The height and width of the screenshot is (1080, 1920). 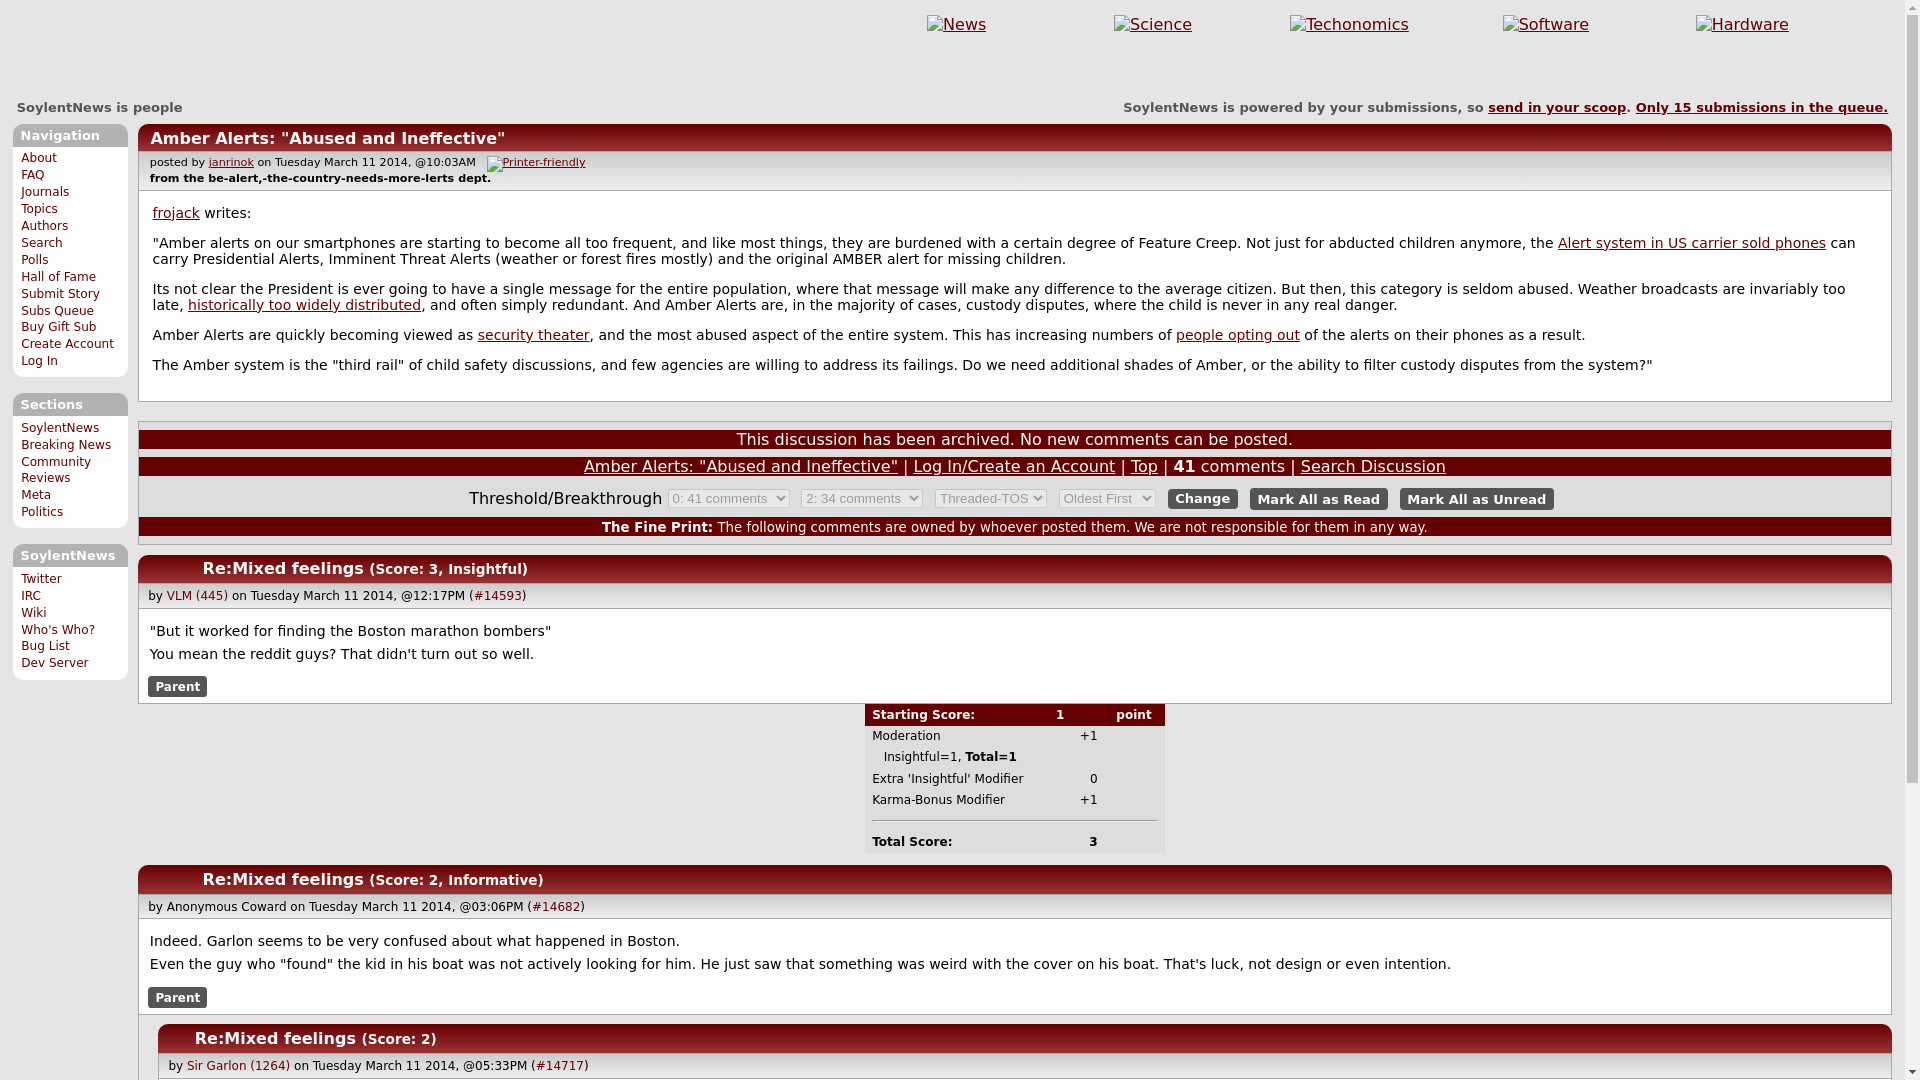 What do you see at coordinates (41, 579) in the screenshot?
I see `Twitter` at bounding box center [41, 579].